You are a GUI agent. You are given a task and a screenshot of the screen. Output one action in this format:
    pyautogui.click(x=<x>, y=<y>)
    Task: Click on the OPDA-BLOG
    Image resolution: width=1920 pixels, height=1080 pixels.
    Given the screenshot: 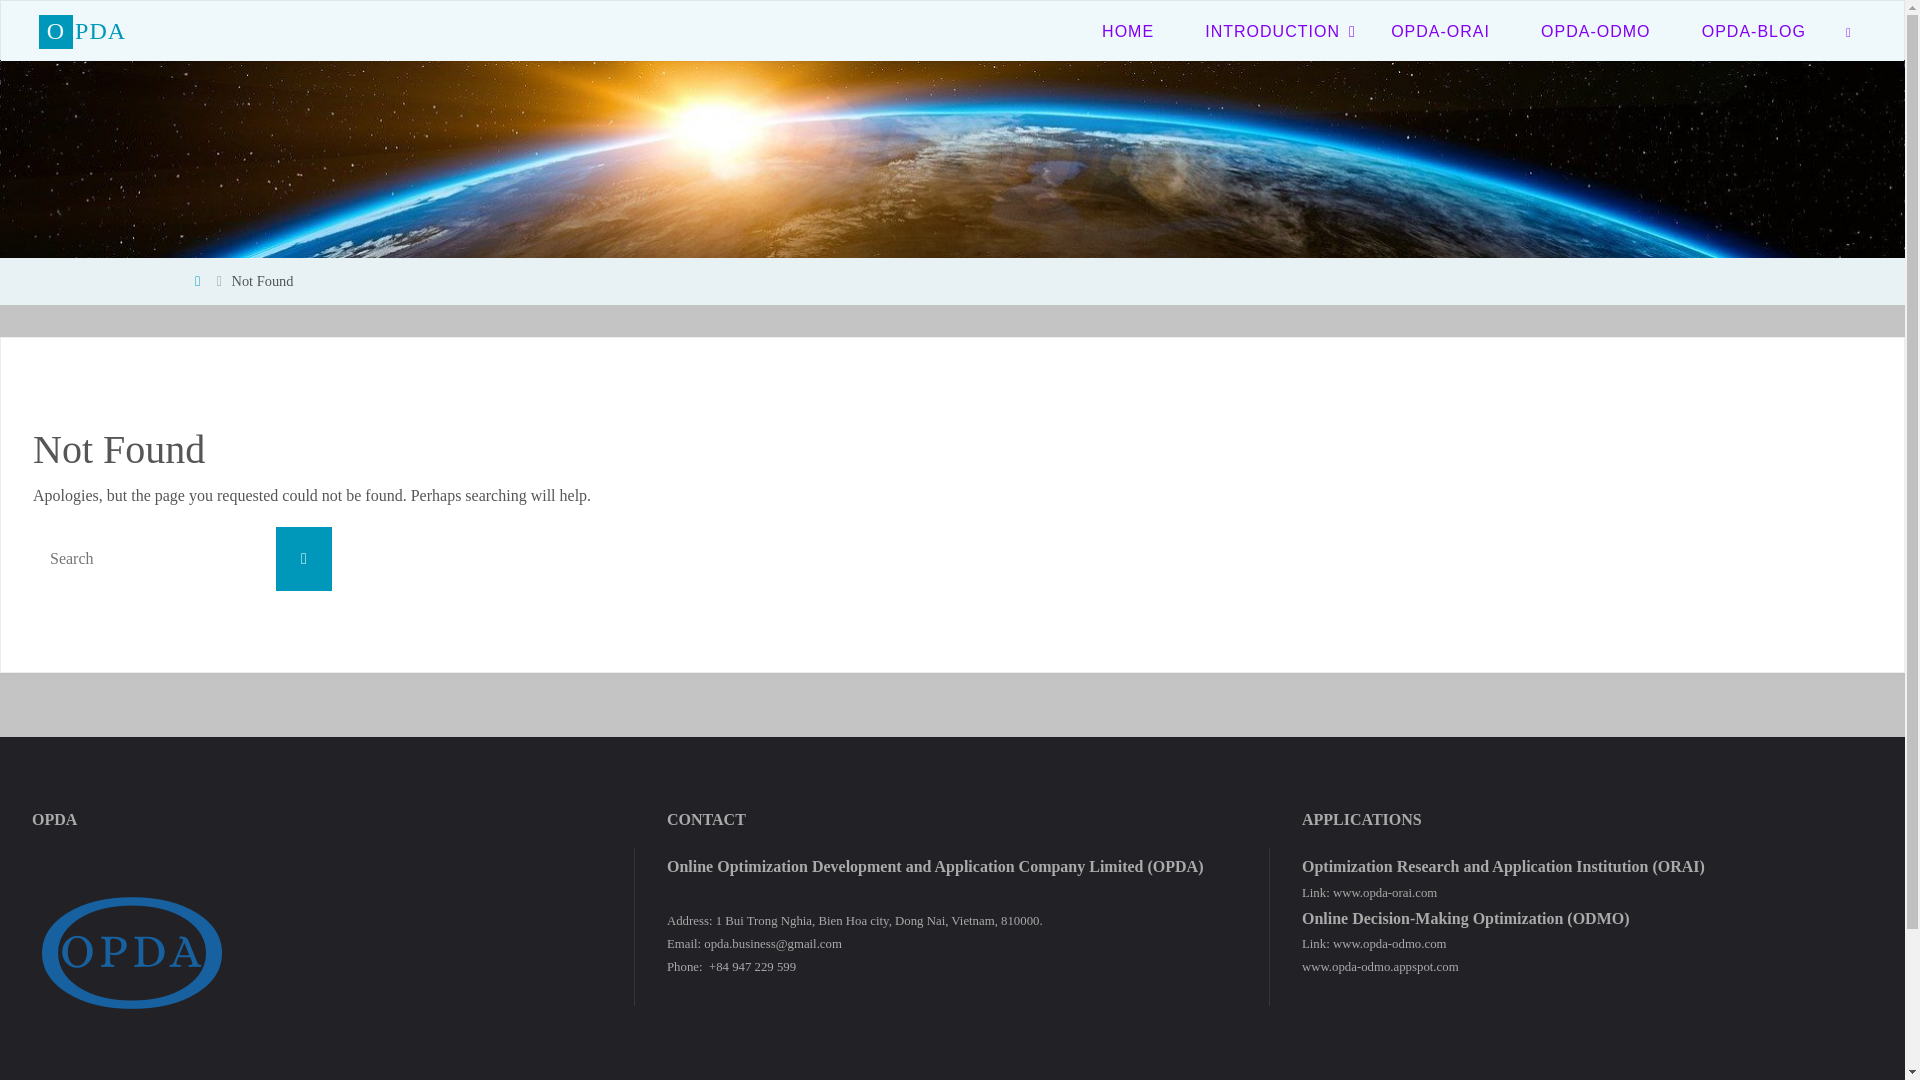 What is the action you would take?
    pyautogui.click(x=1754, y=30)
    